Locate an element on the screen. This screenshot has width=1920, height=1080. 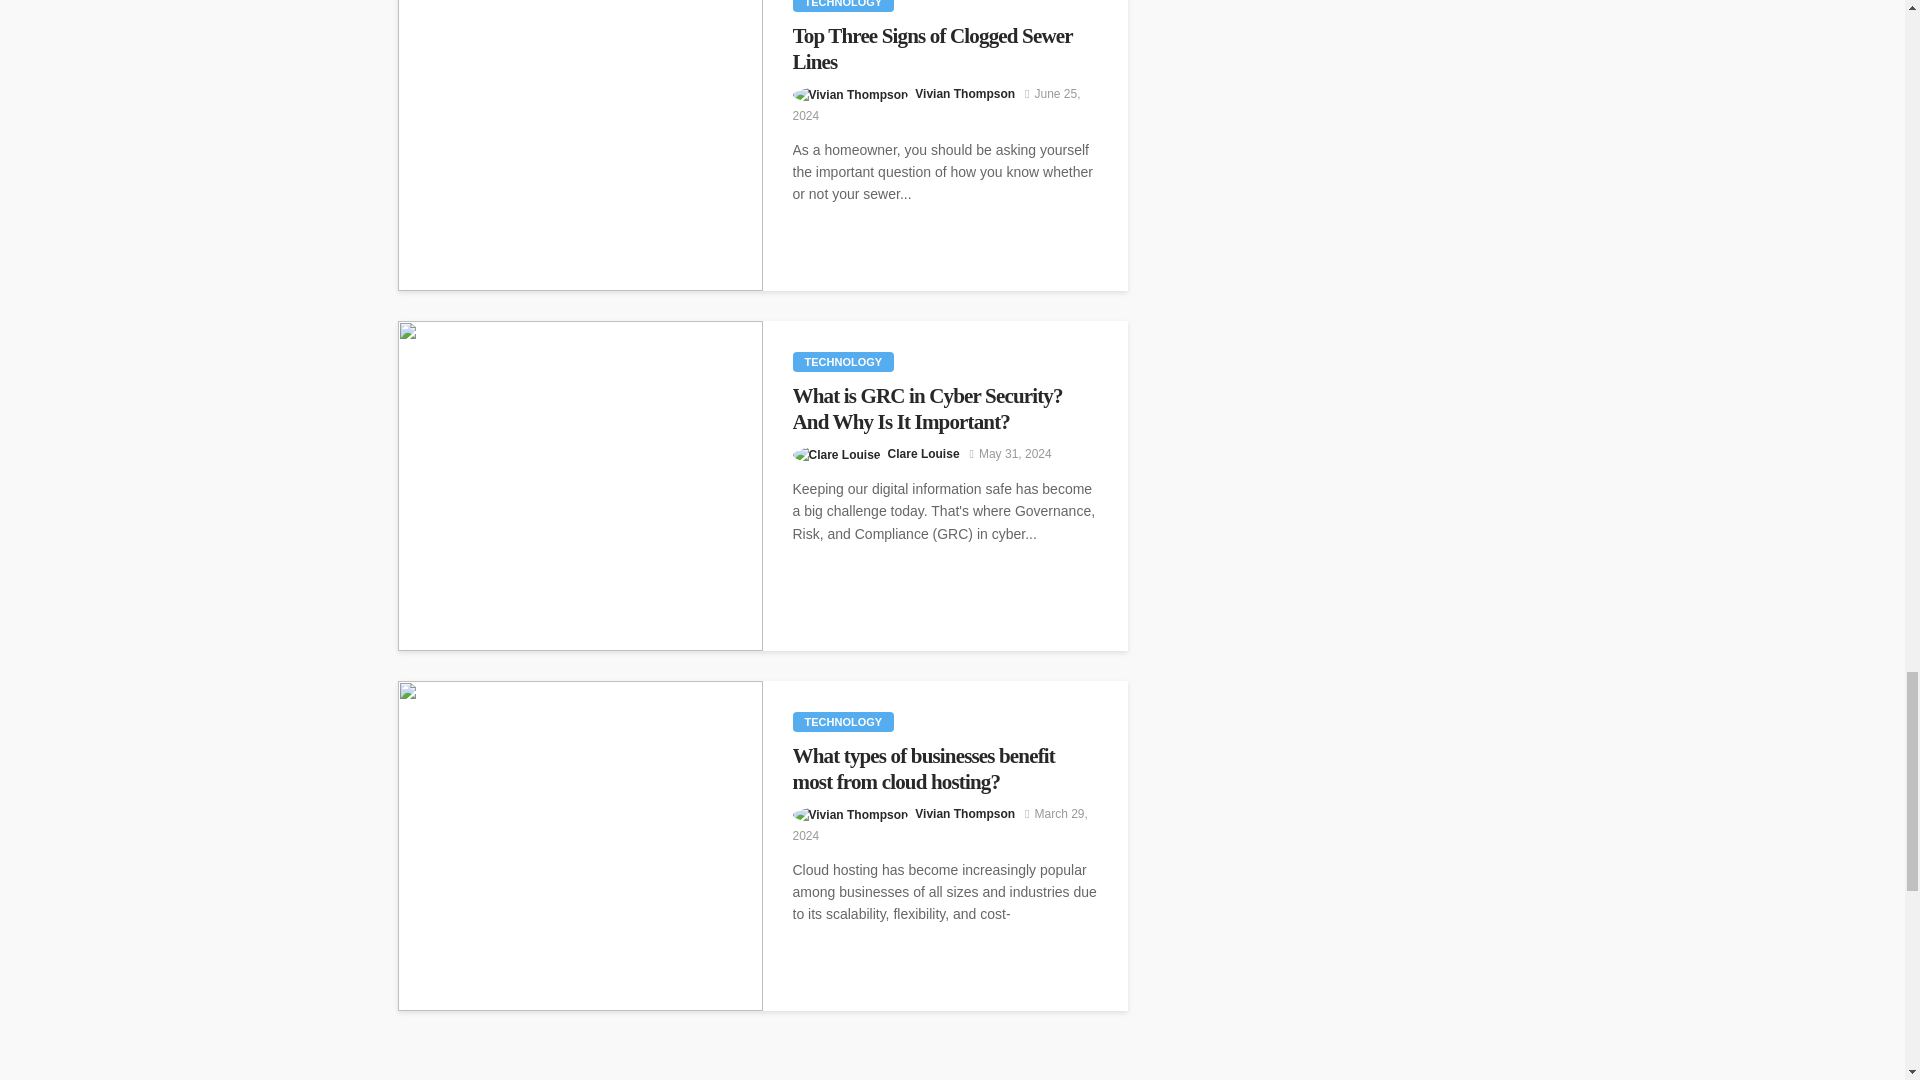
TECHNOLOGY is located at coordinates (842, 362).